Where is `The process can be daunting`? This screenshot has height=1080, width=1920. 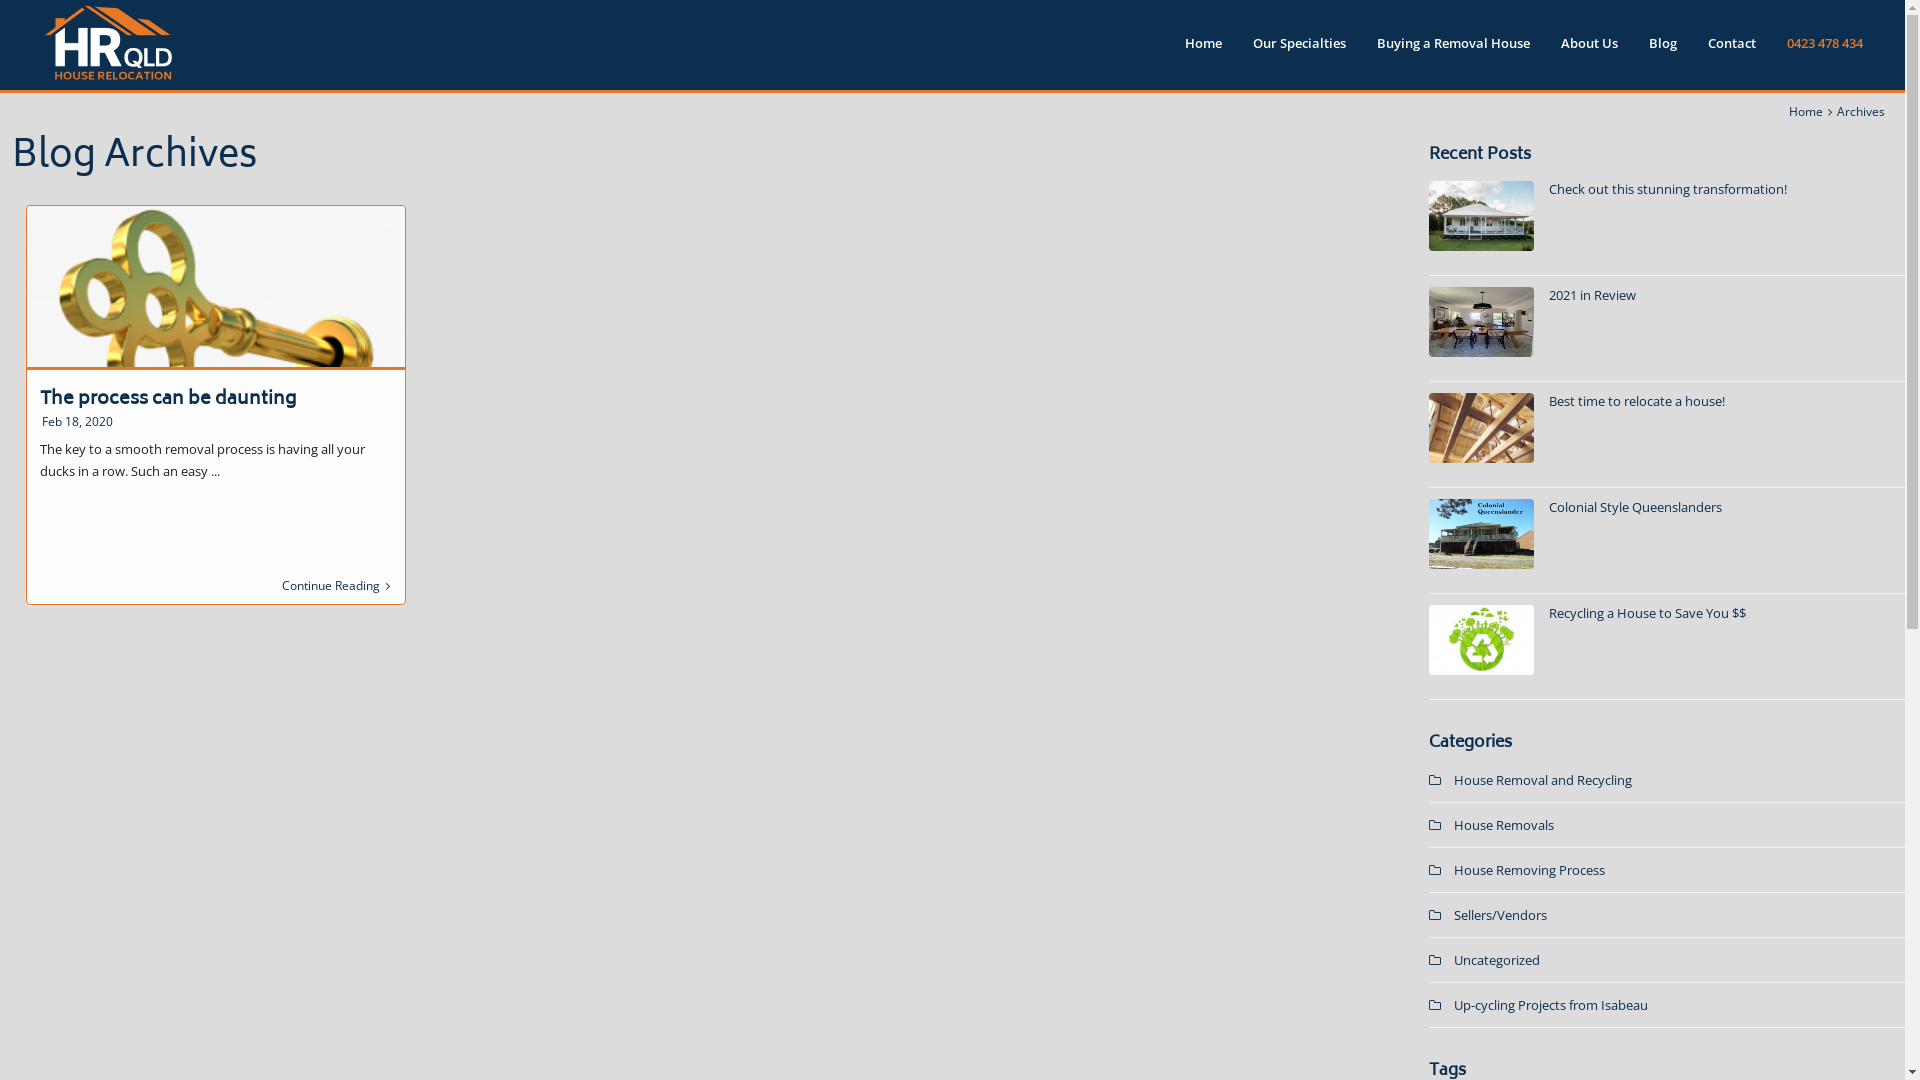 The process can be daunting is located at coordinates (168, 400).